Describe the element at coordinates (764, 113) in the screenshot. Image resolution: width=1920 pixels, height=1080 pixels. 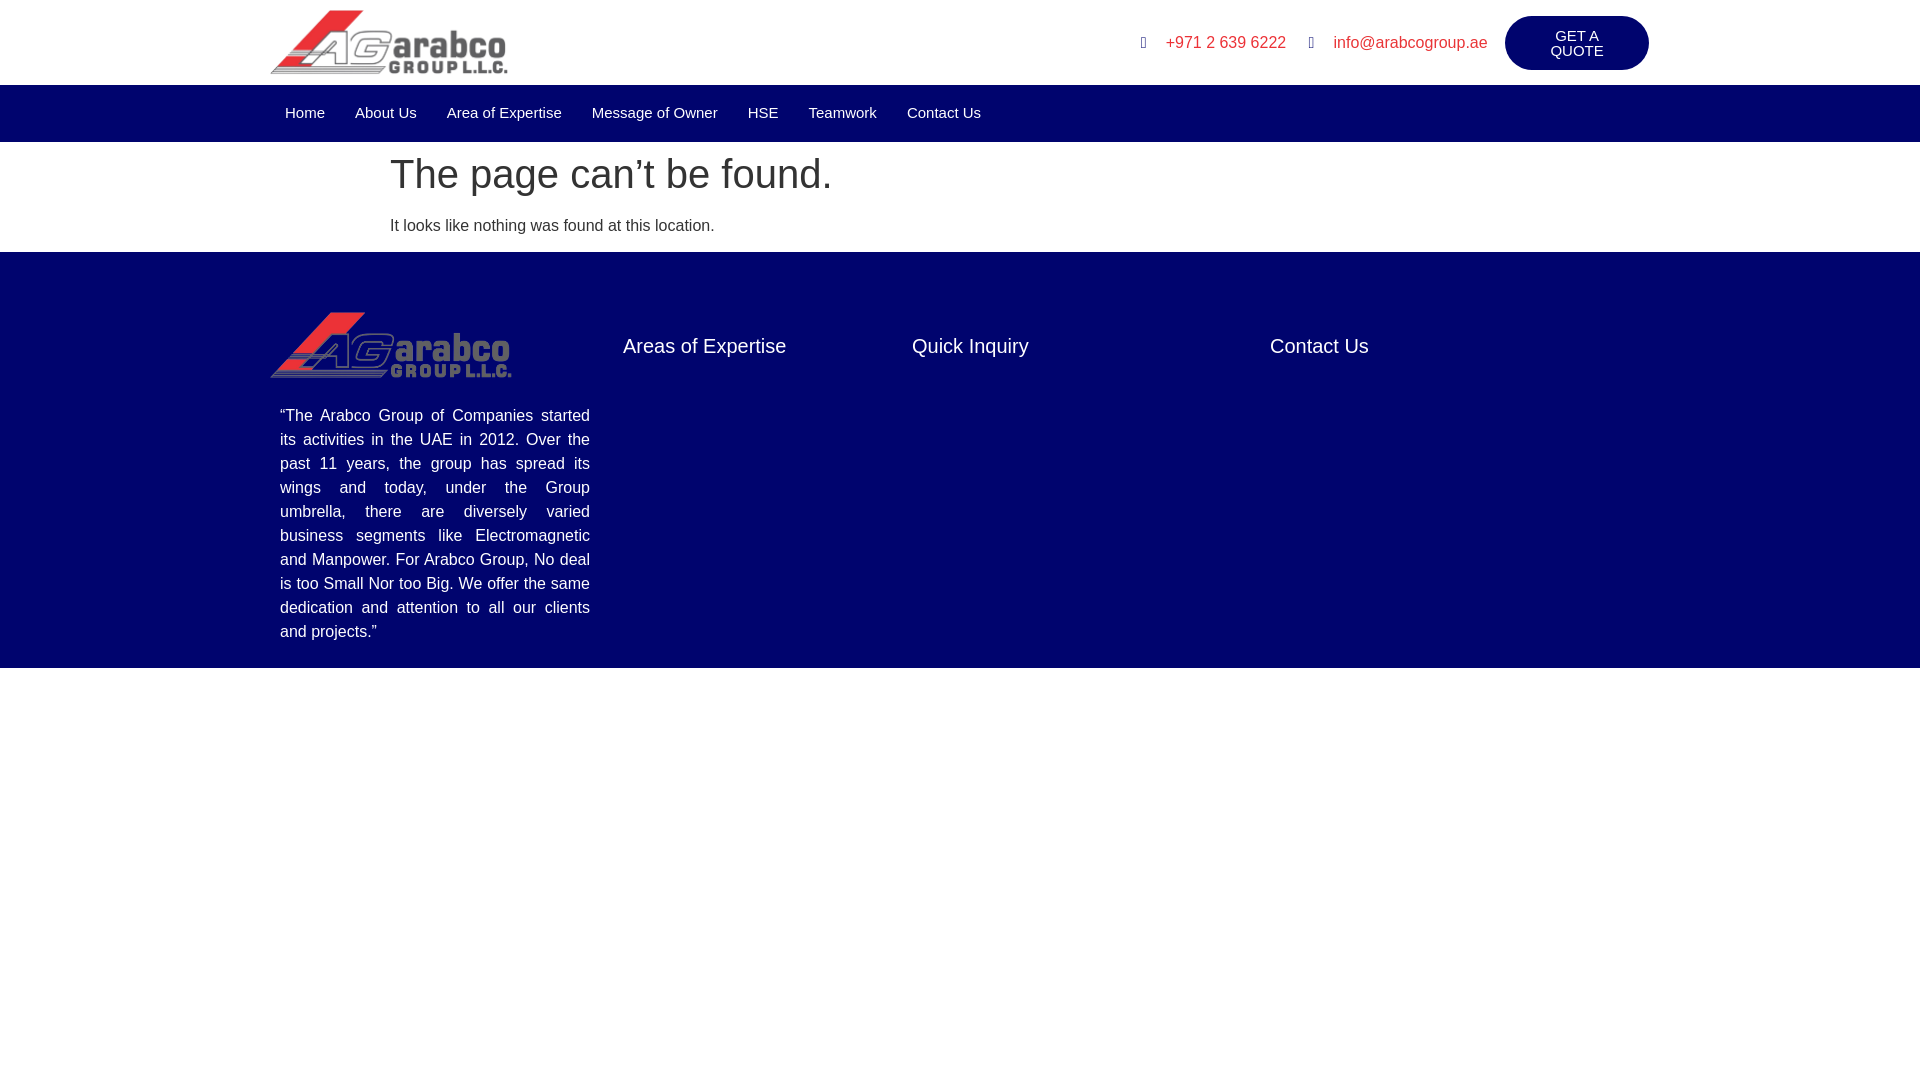
I see `HSE` at that location.